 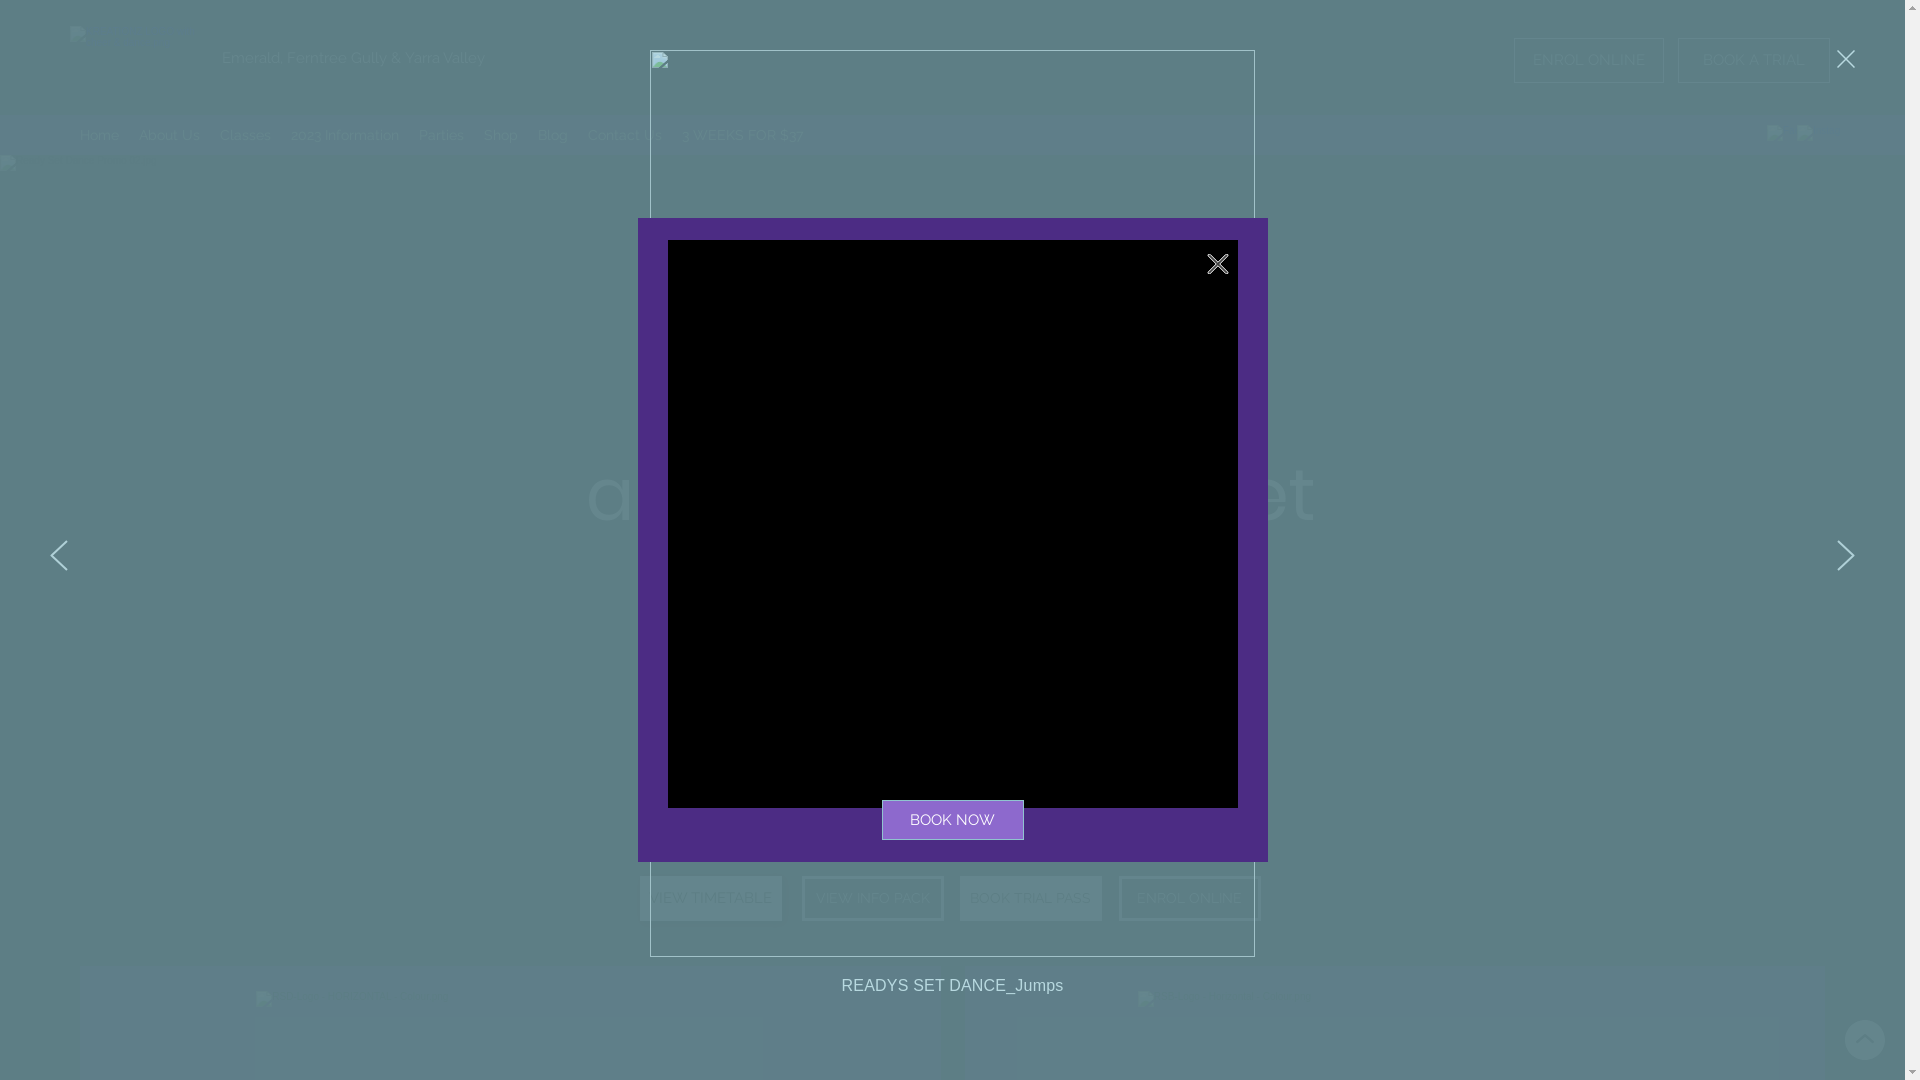 I want to click on BOOK TRIAL PASS, so click(x=1031, y=898).